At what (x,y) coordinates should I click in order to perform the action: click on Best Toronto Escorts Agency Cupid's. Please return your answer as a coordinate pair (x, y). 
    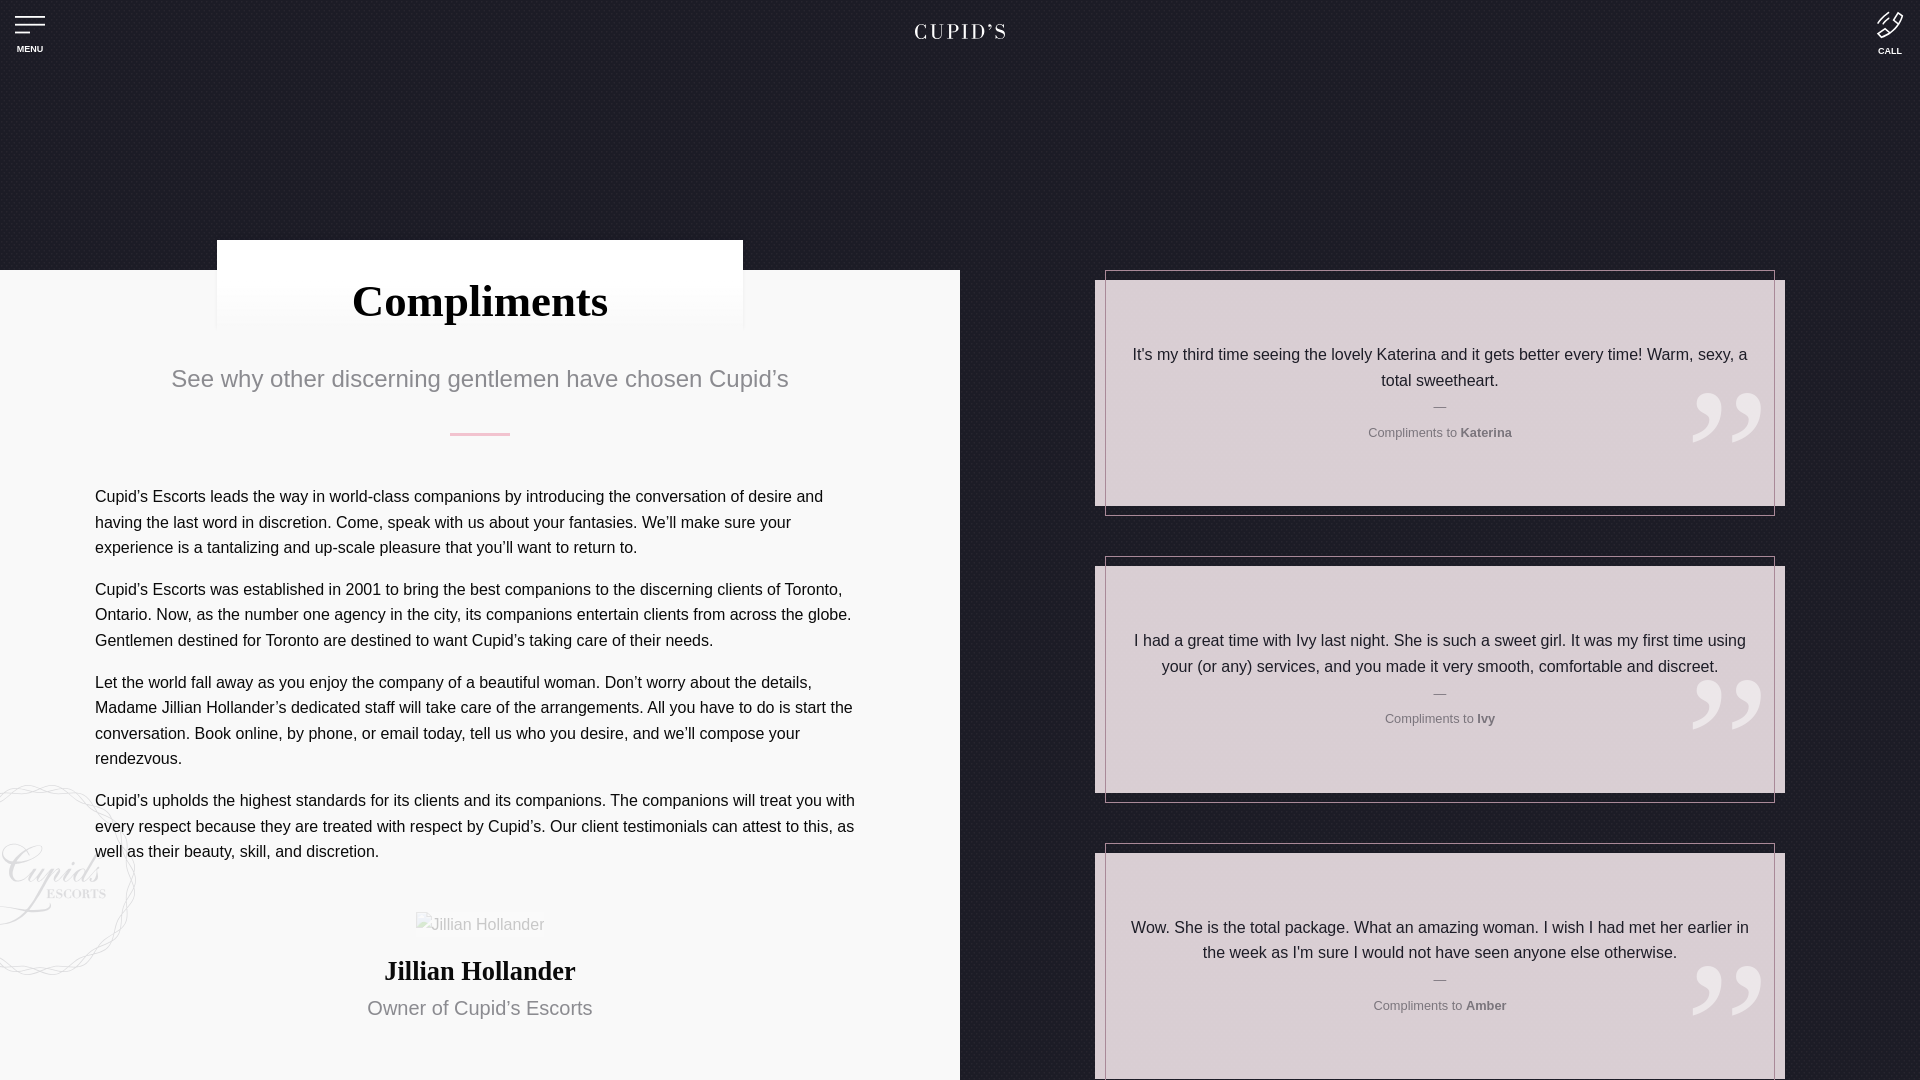
    Looking at the image, I should click on (960, 33).